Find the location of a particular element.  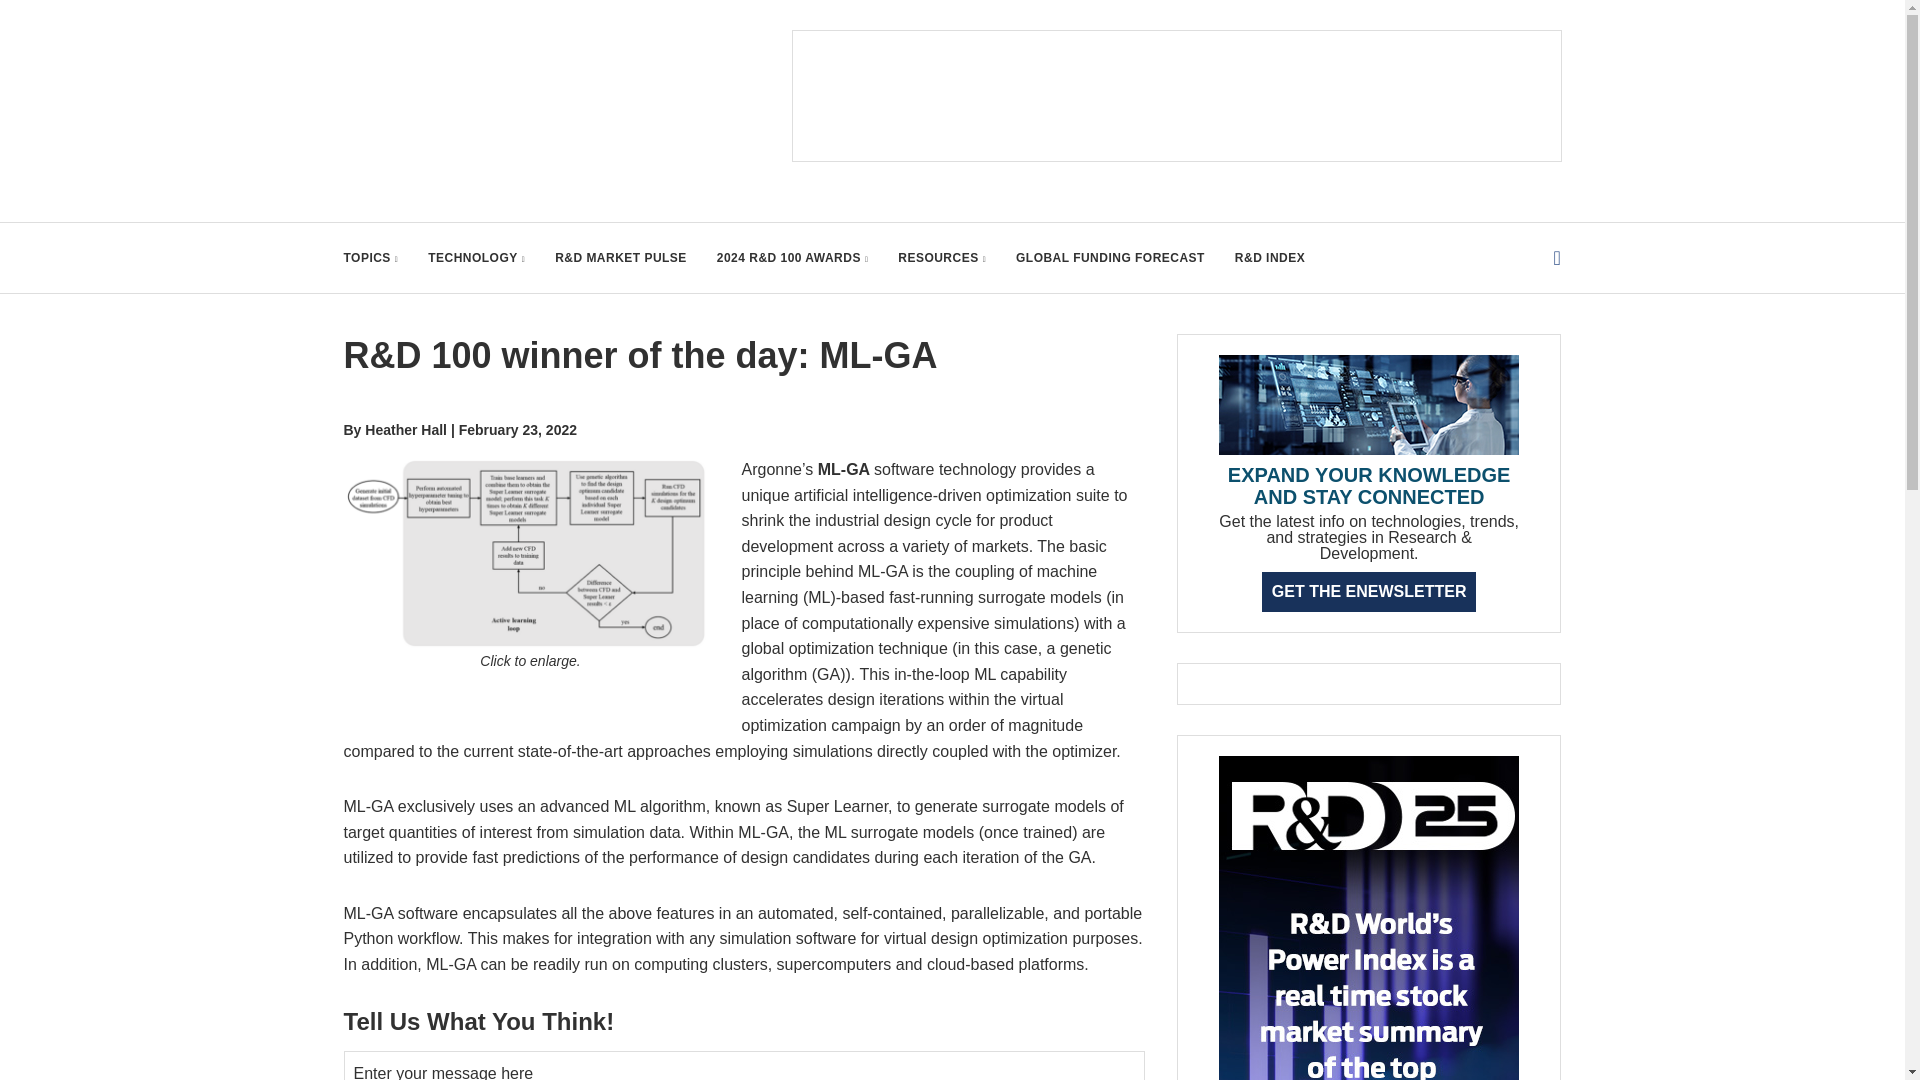

TECHNOLOGY is located at coordinates (476, 257).